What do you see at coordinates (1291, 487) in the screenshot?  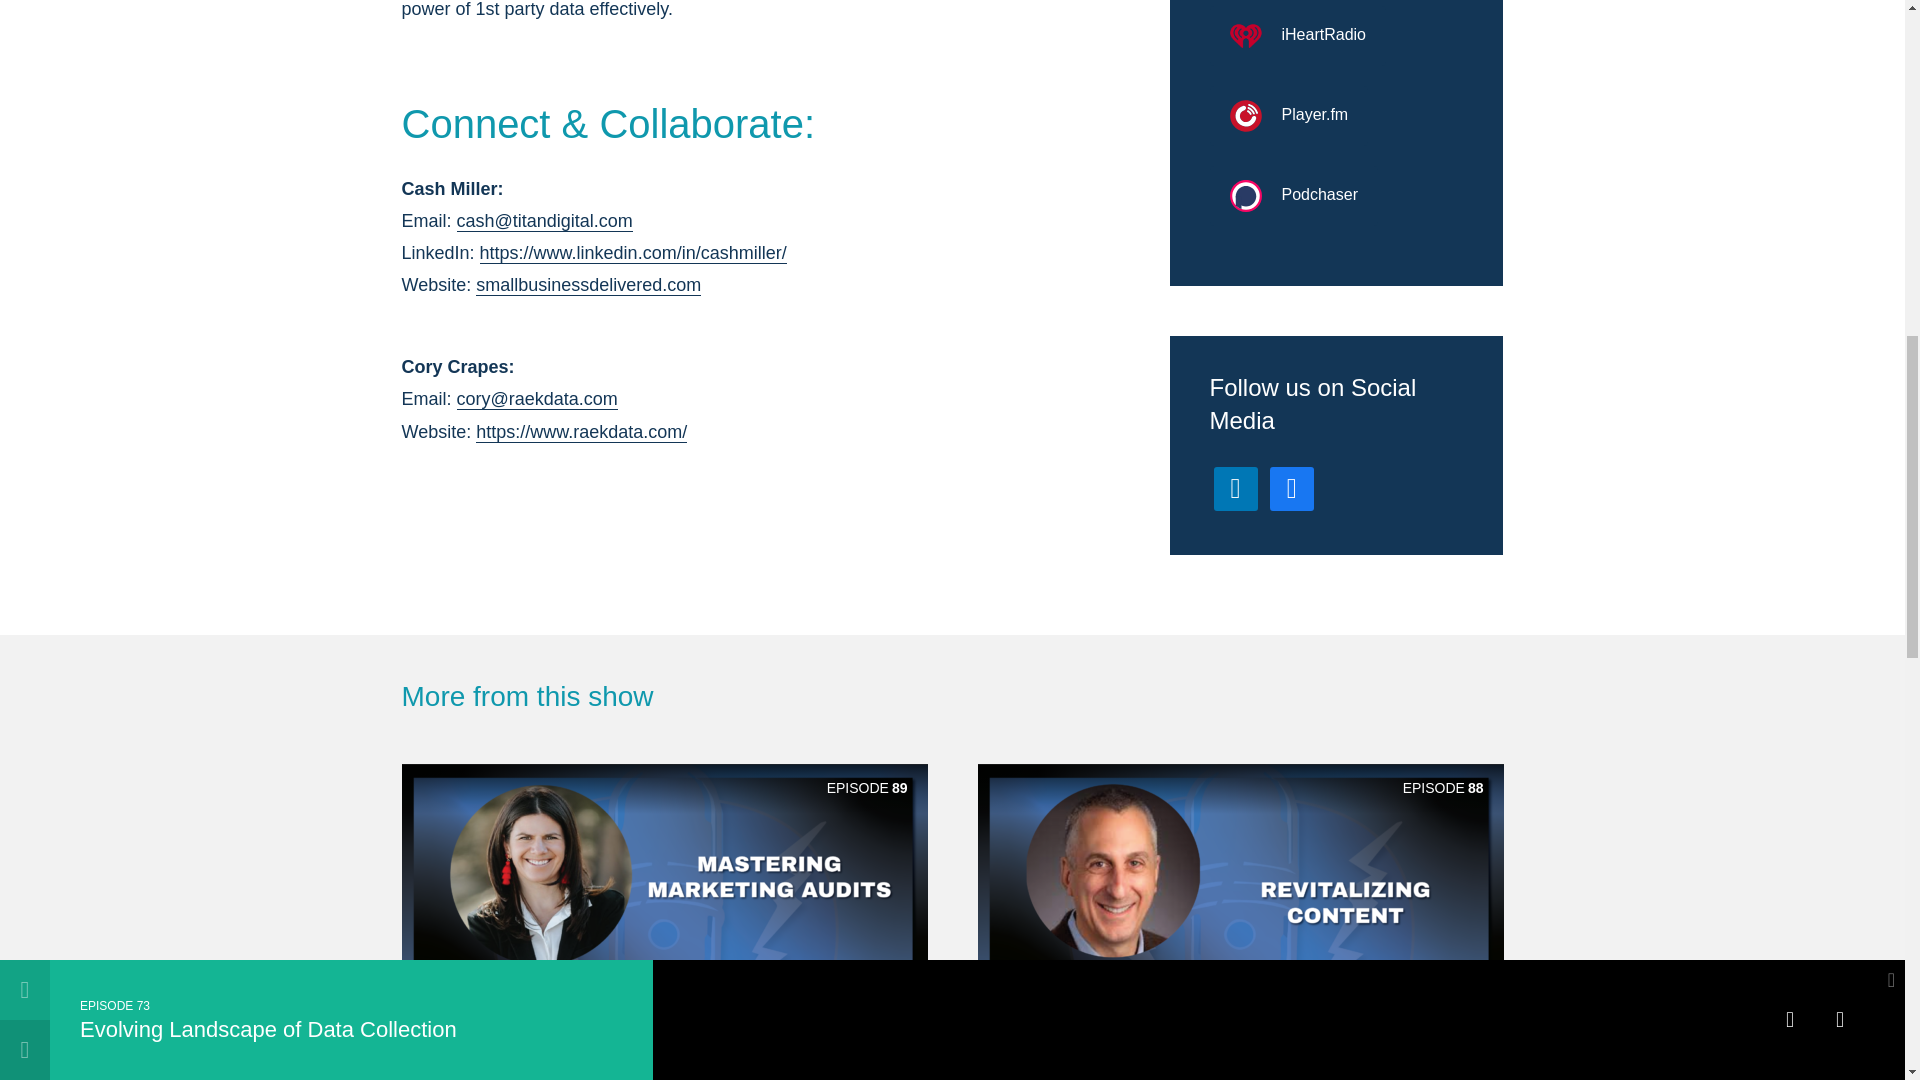 I see `Facebook` at bounding box center [1291, 487].